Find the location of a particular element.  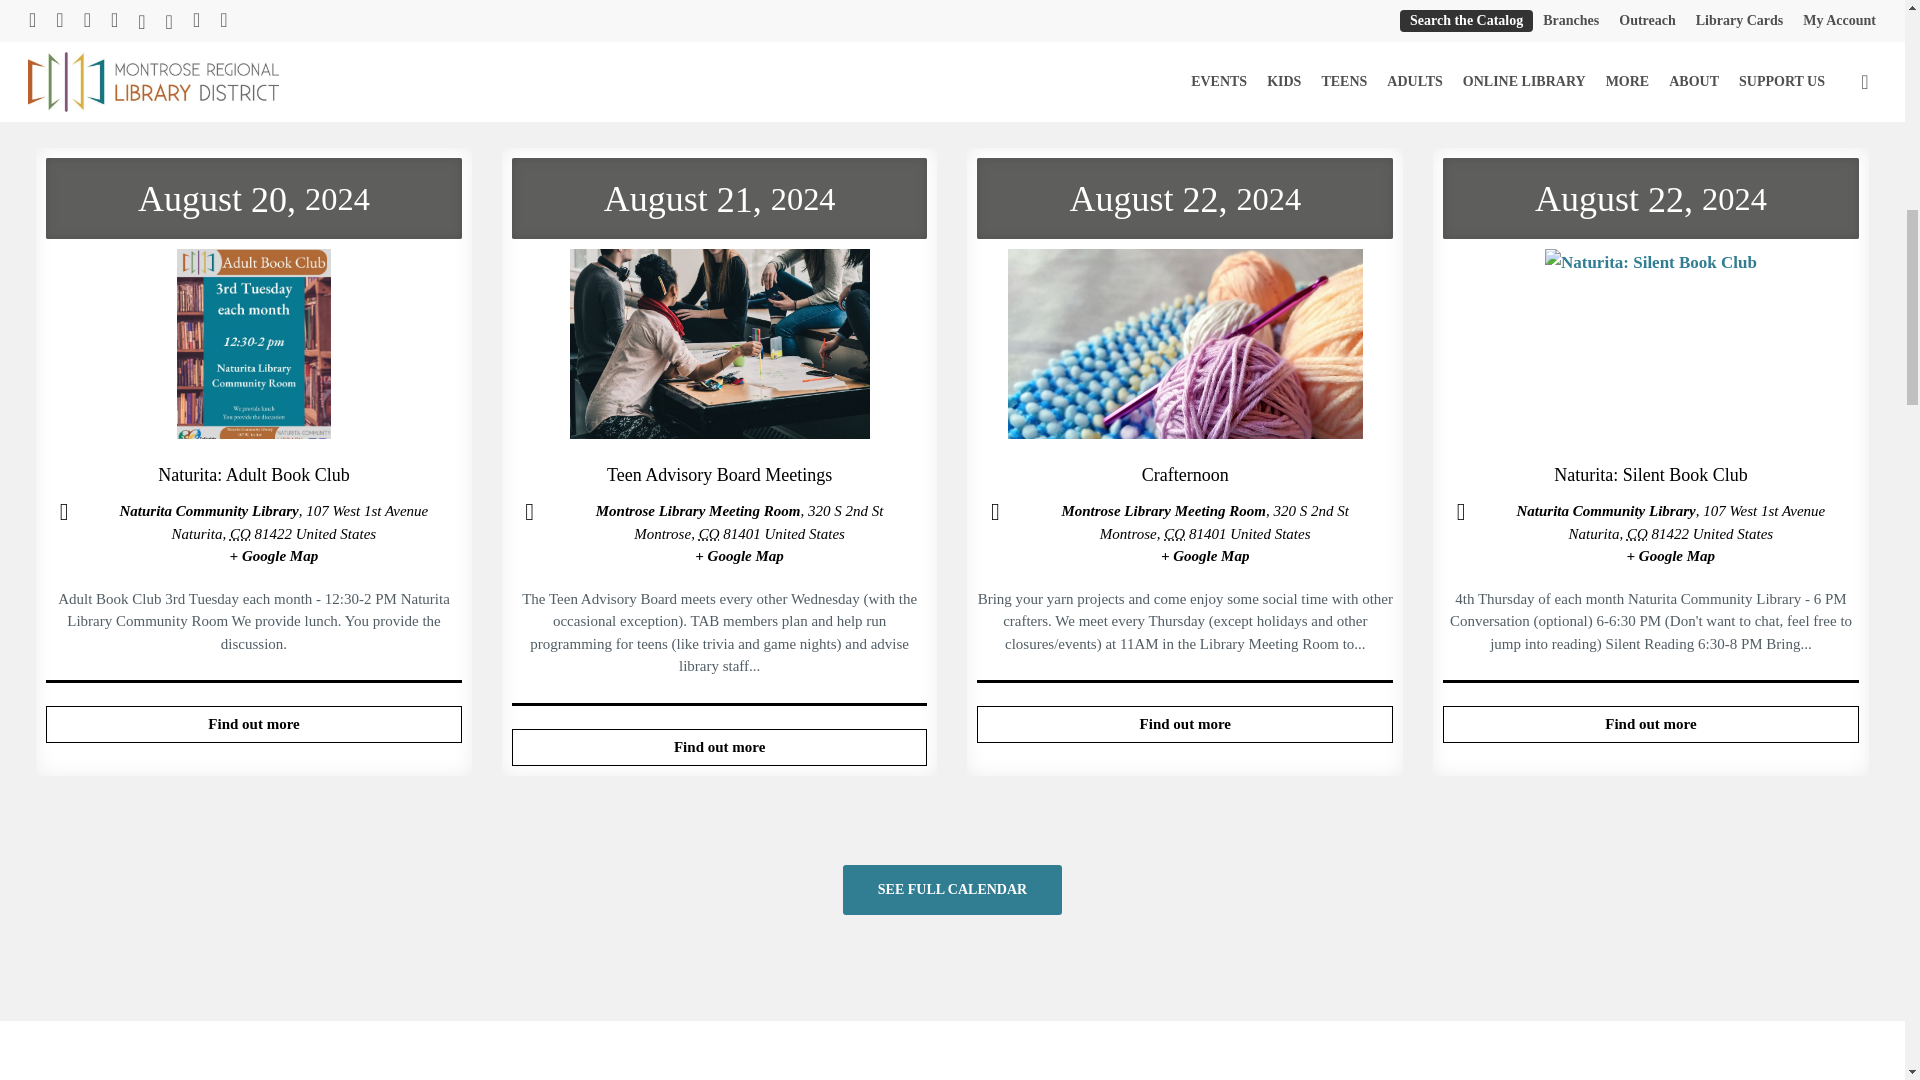

Naturita: Adult Book Club is located at coordinates (254, 724).